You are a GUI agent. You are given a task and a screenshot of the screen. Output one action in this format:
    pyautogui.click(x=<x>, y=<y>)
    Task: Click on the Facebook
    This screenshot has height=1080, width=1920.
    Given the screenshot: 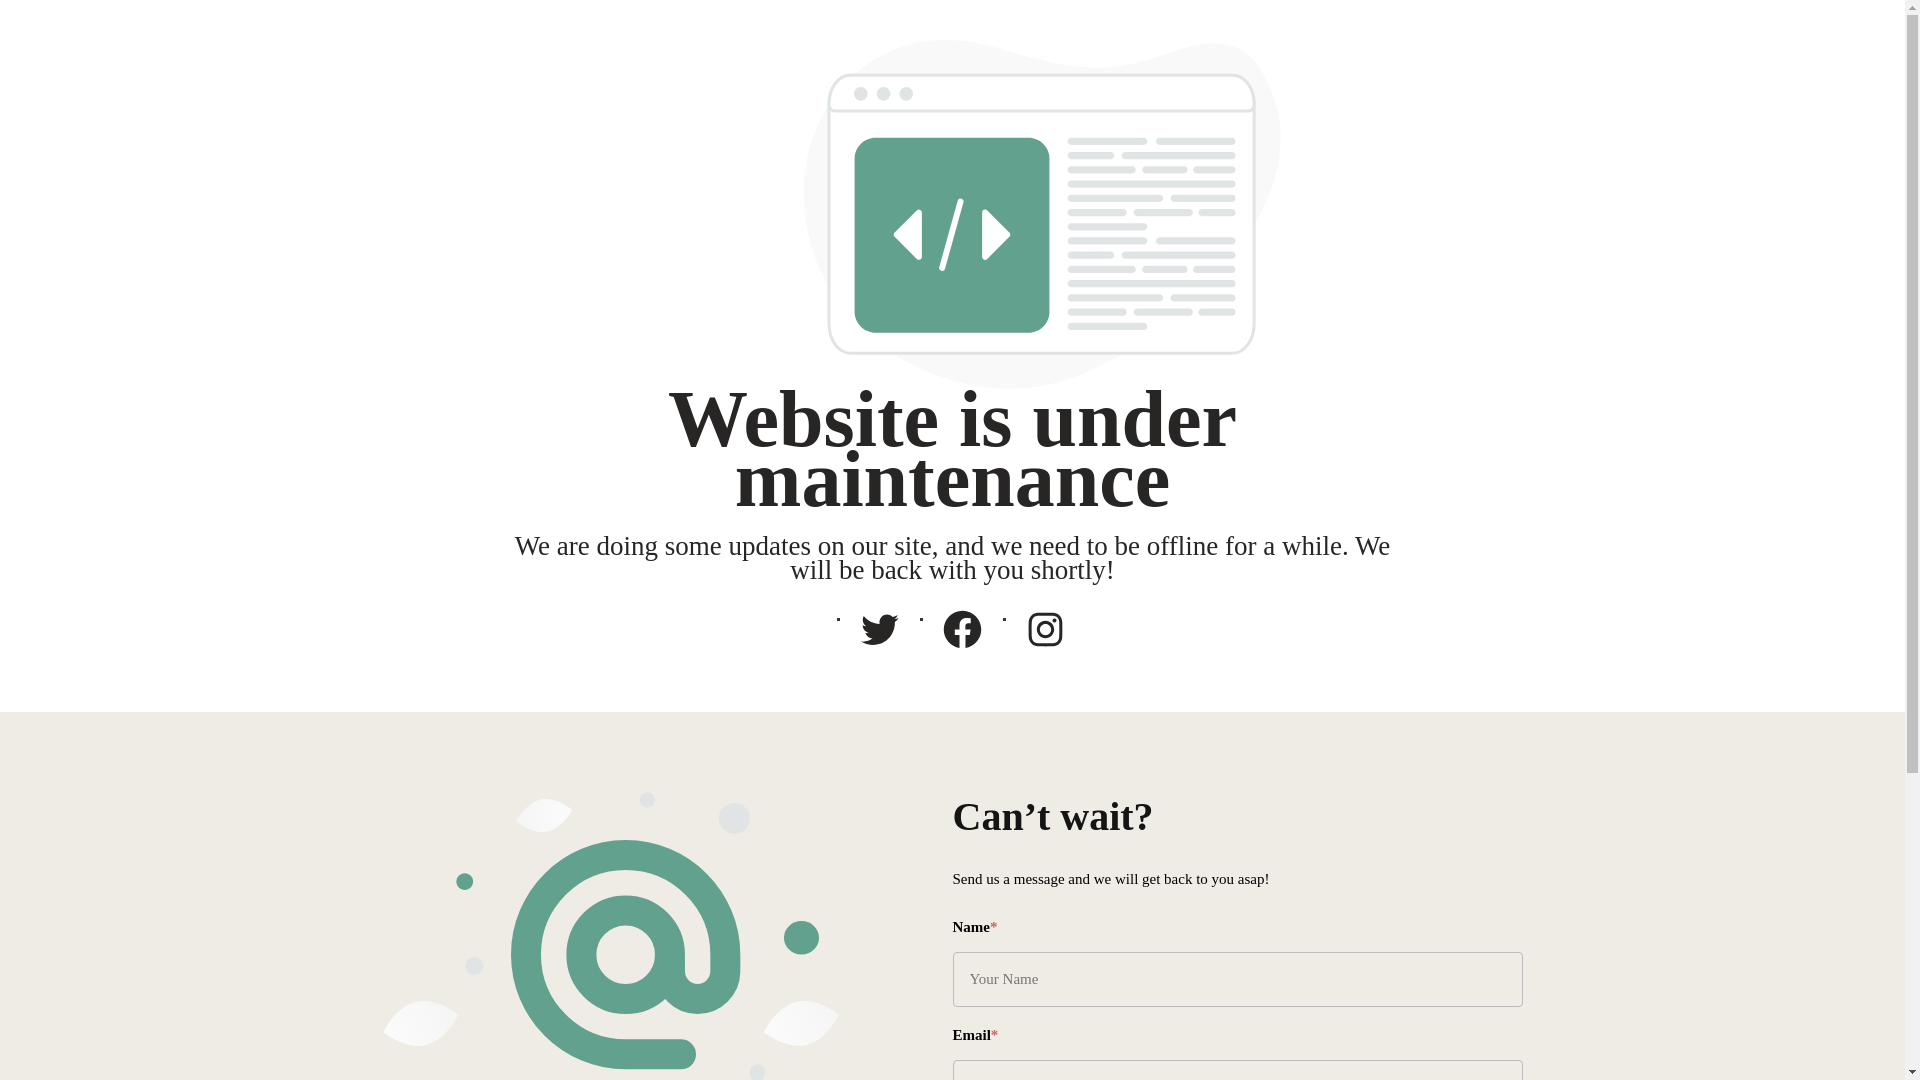 What is the action you would take?
    pyautogui.click(x=962, y=629)
    